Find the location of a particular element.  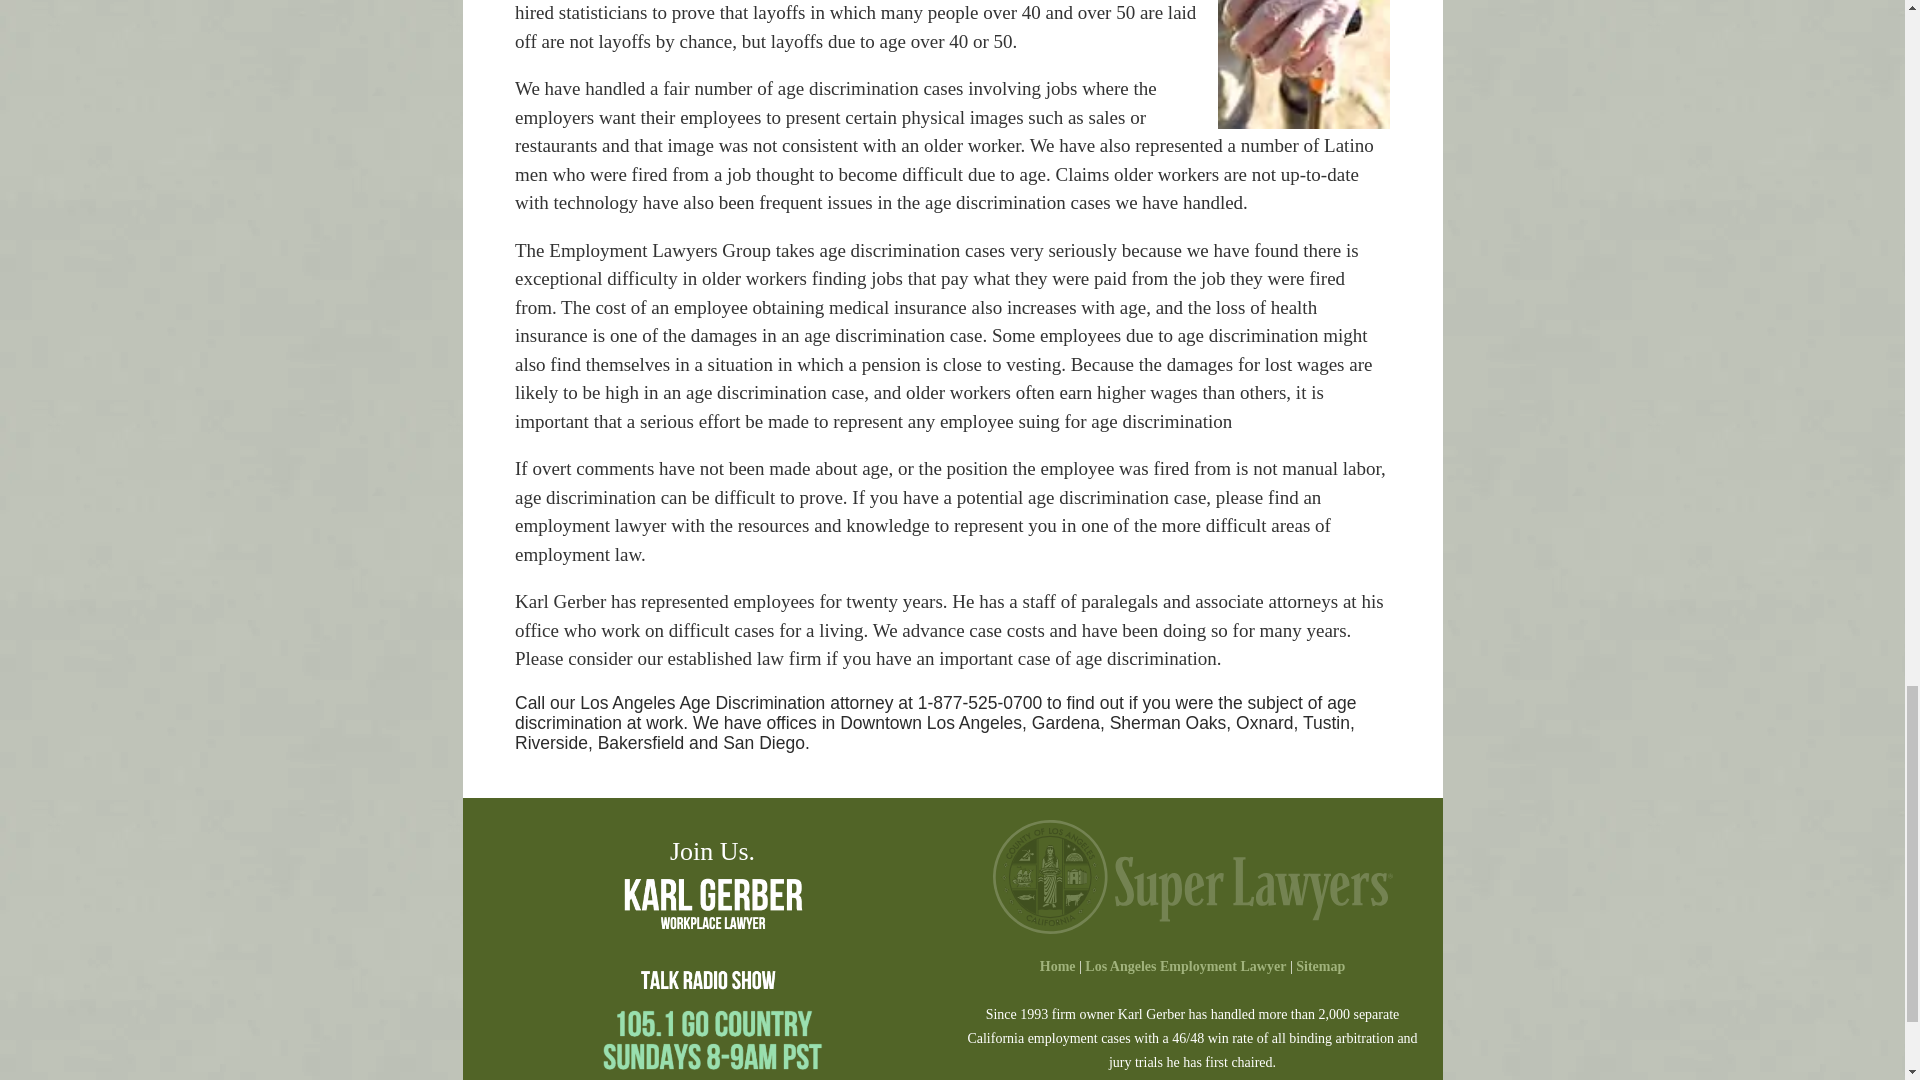

Los Angeles Employee Lawyer is located at coordinates (1058, 966).